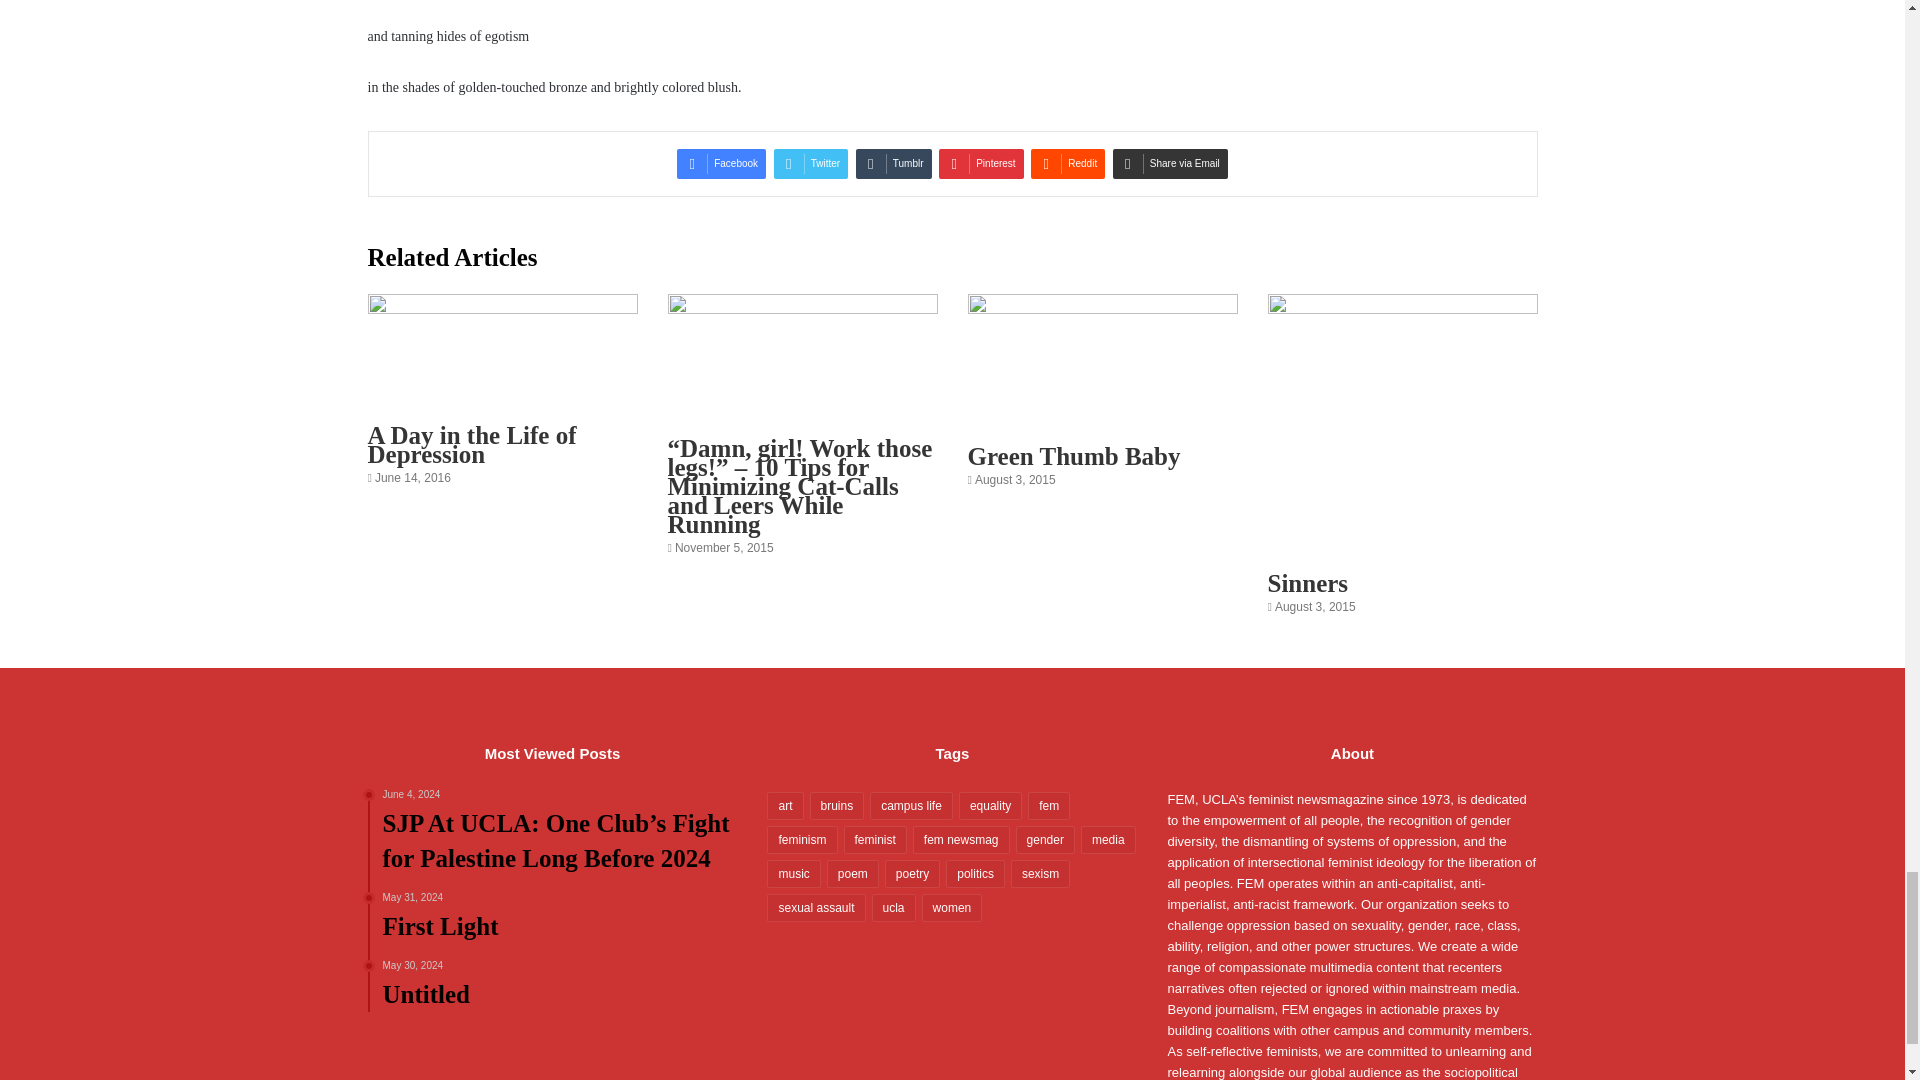 The image size is (1920, 1080). Describe the element at coordinates (1308, 584) in the screenshot. I see `Sinners` at that location.